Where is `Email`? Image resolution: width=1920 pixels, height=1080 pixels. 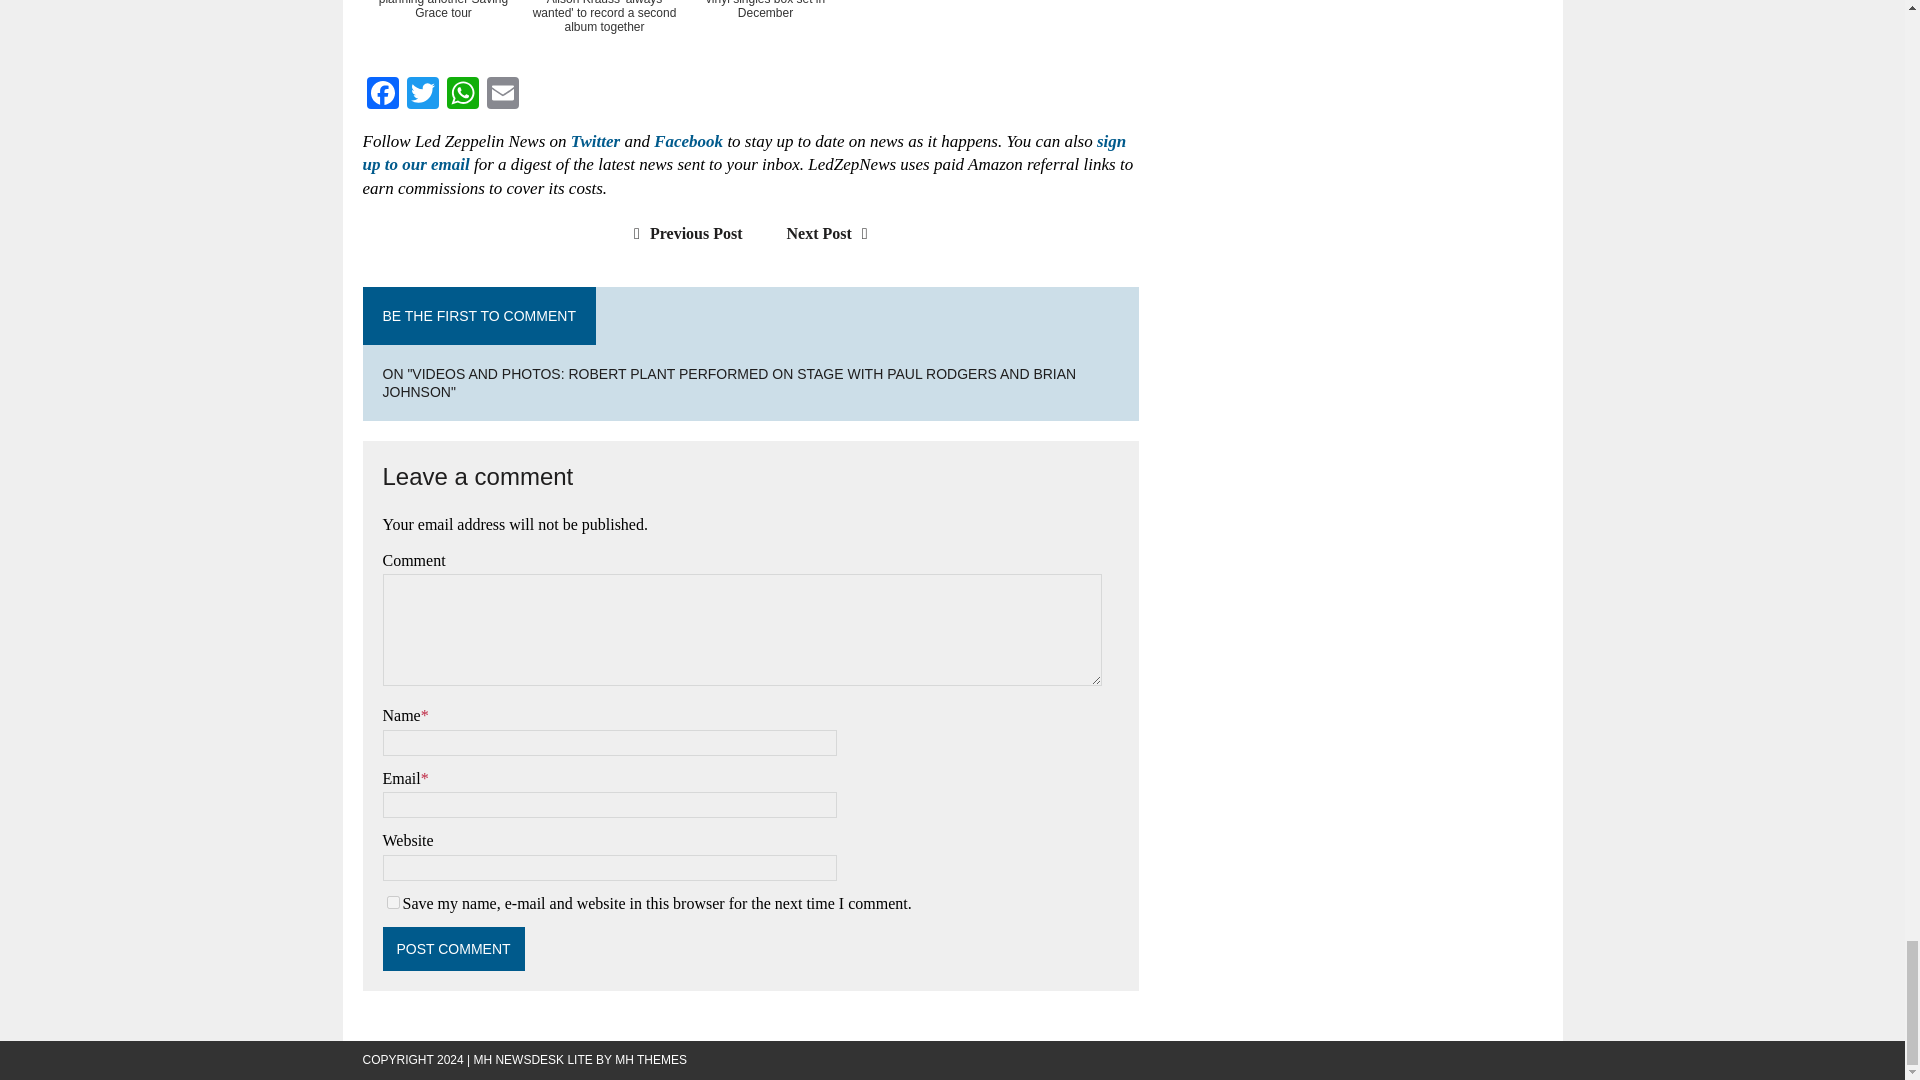
Email is located at coordinates (502, 95).